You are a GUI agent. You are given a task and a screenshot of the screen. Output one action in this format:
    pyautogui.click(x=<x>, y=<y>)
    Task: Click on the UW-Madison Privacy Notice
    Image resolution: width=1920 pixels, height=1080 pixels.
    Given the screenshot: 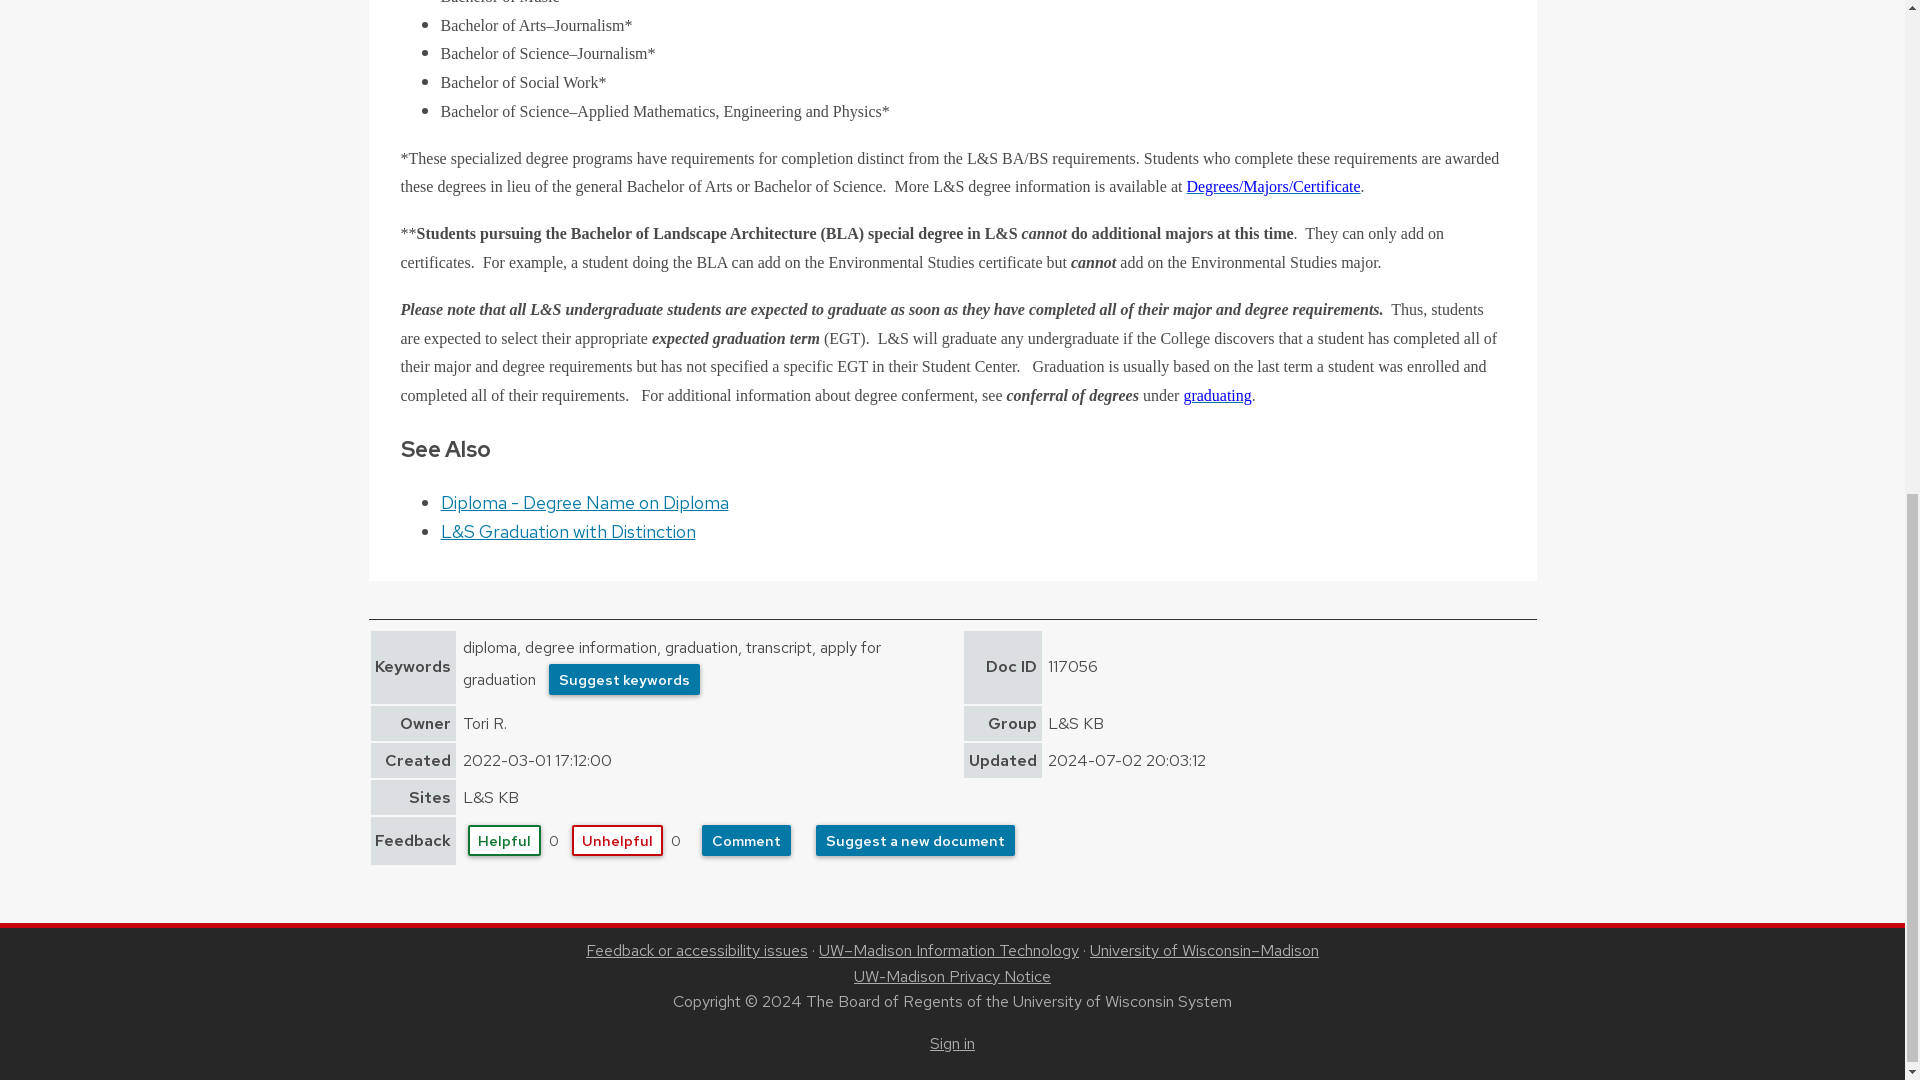 What is the action you would take?
    pyautogui.click(x=952, y=976)
    